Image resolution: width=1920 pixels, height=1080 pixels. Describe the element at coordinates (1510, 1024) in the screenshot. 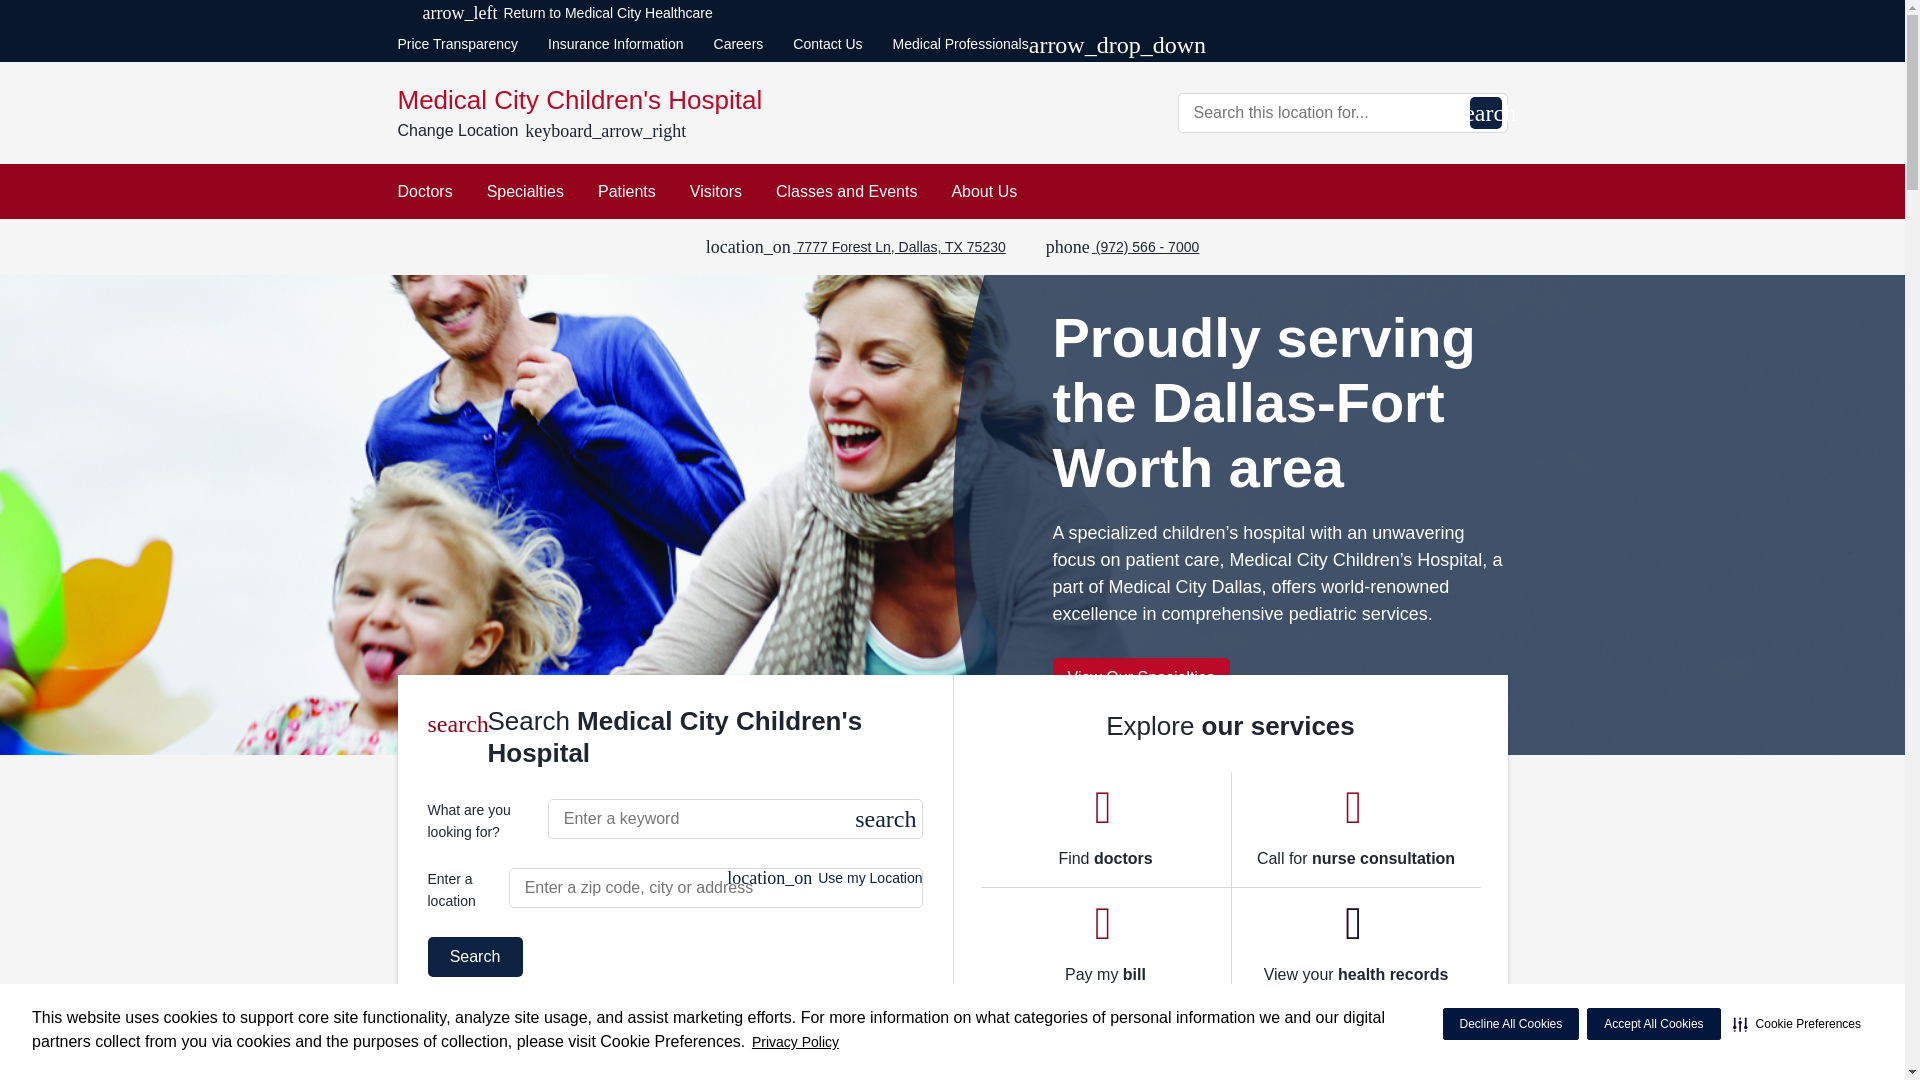

I see `Decline All Cookies` at that location.